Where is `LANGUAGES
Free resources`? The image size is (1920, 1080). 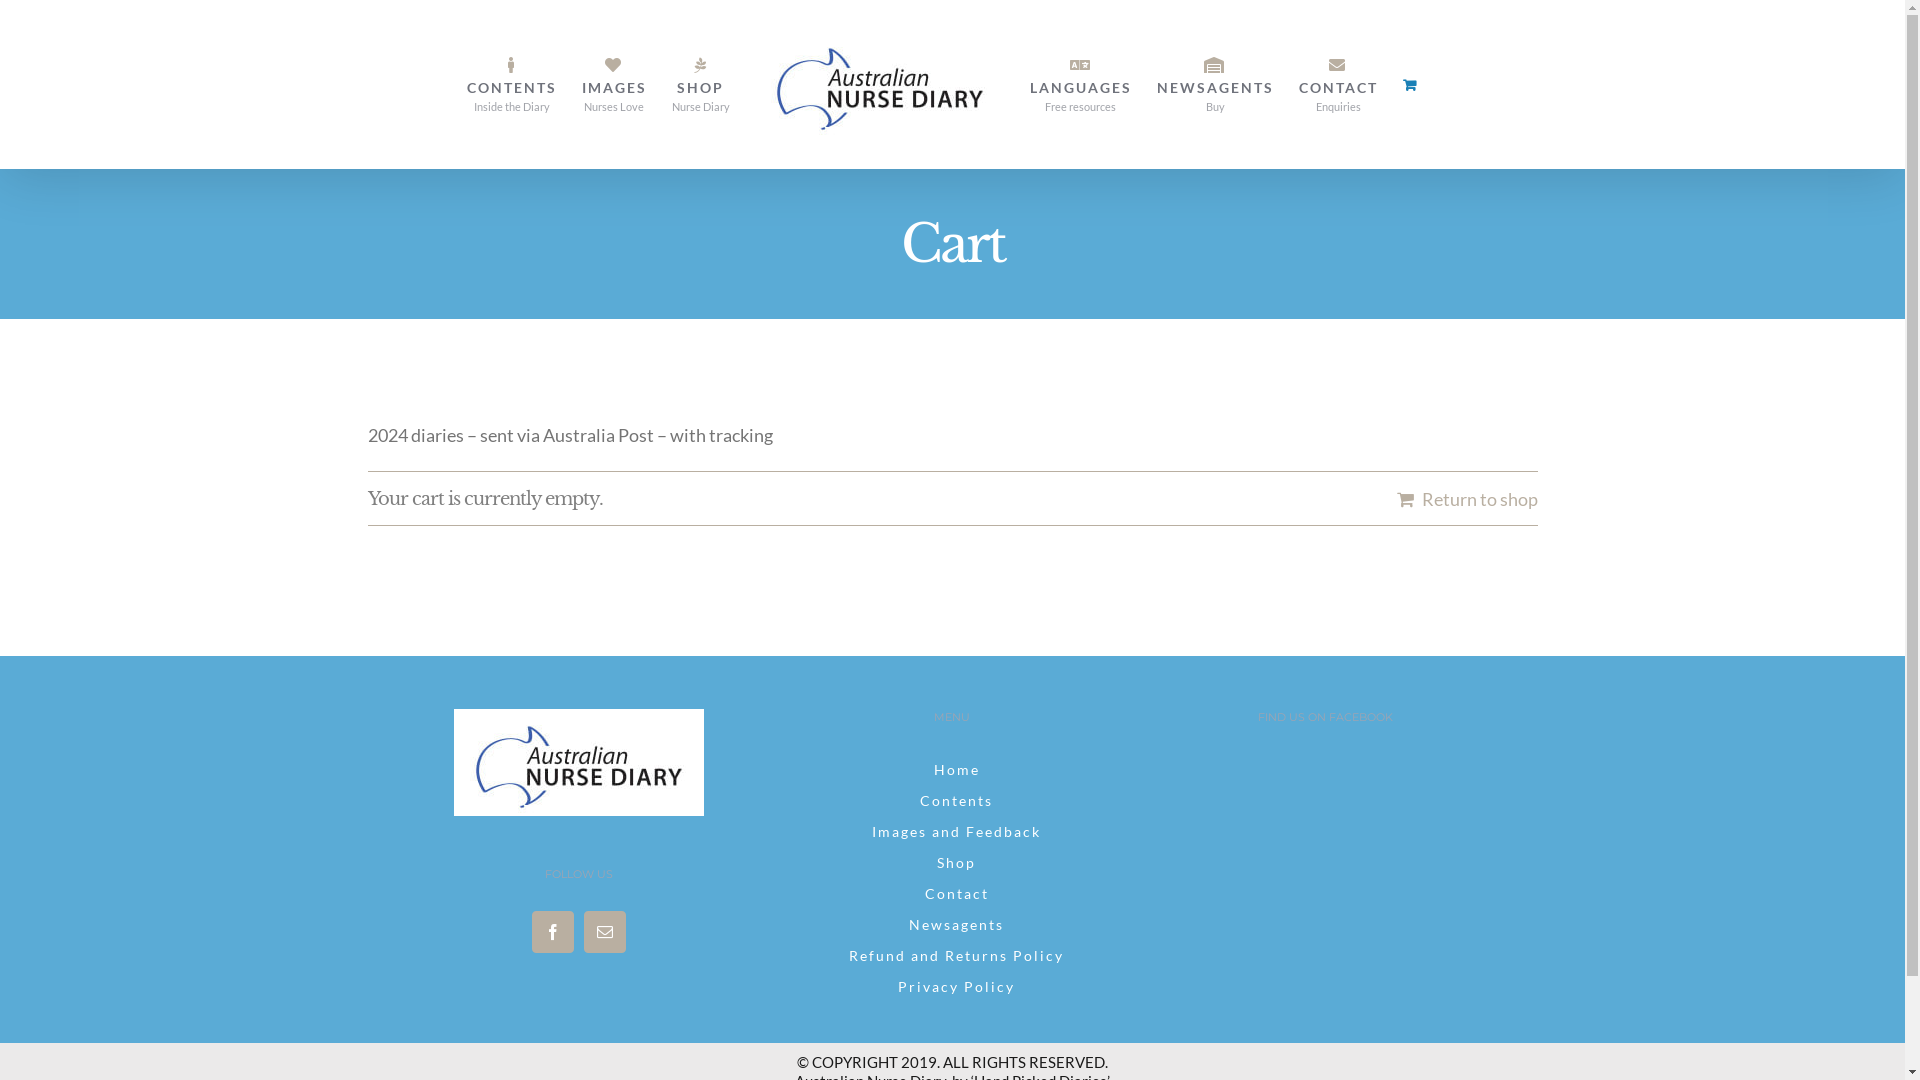 LANGUAGES
Free resources is located at coordinates (1081, 84).